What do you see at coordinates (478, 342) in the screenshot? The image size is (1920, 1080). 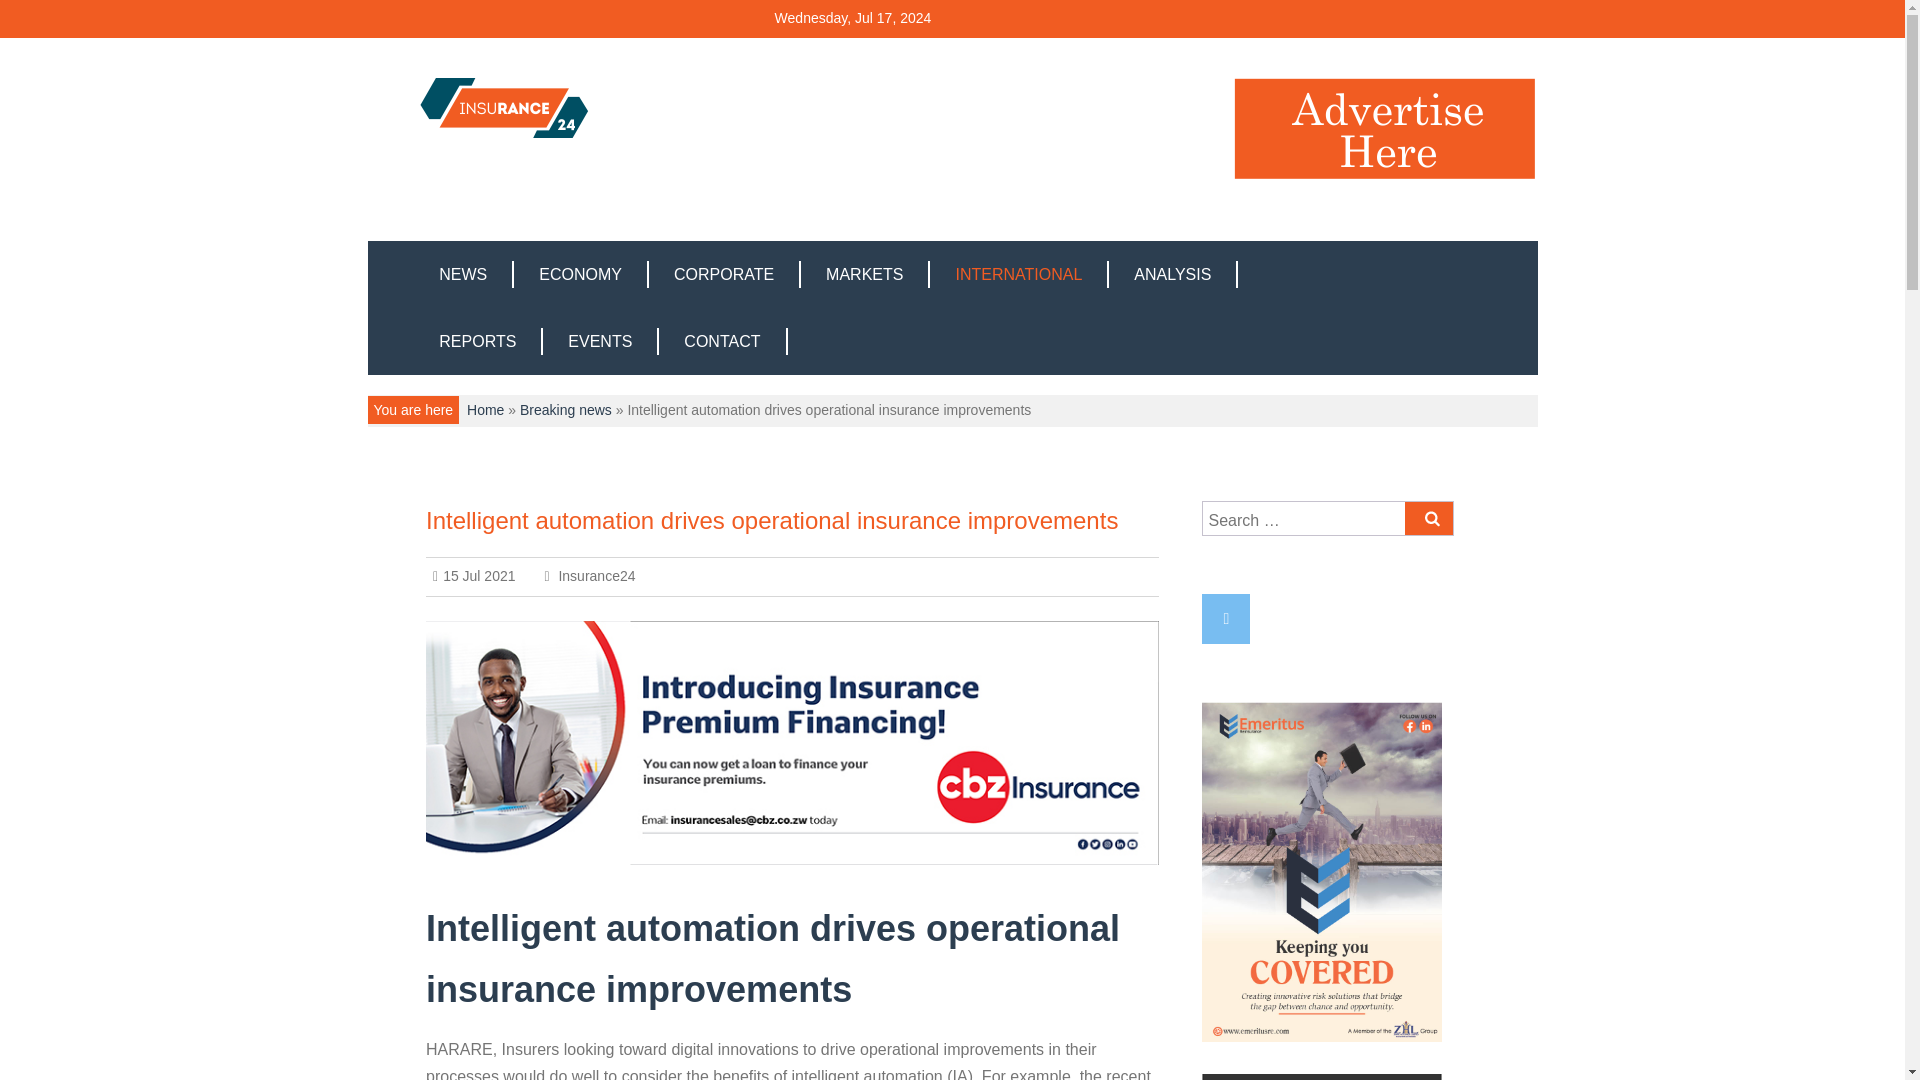 I see `REPORTS` at bounding box center [478, 342].